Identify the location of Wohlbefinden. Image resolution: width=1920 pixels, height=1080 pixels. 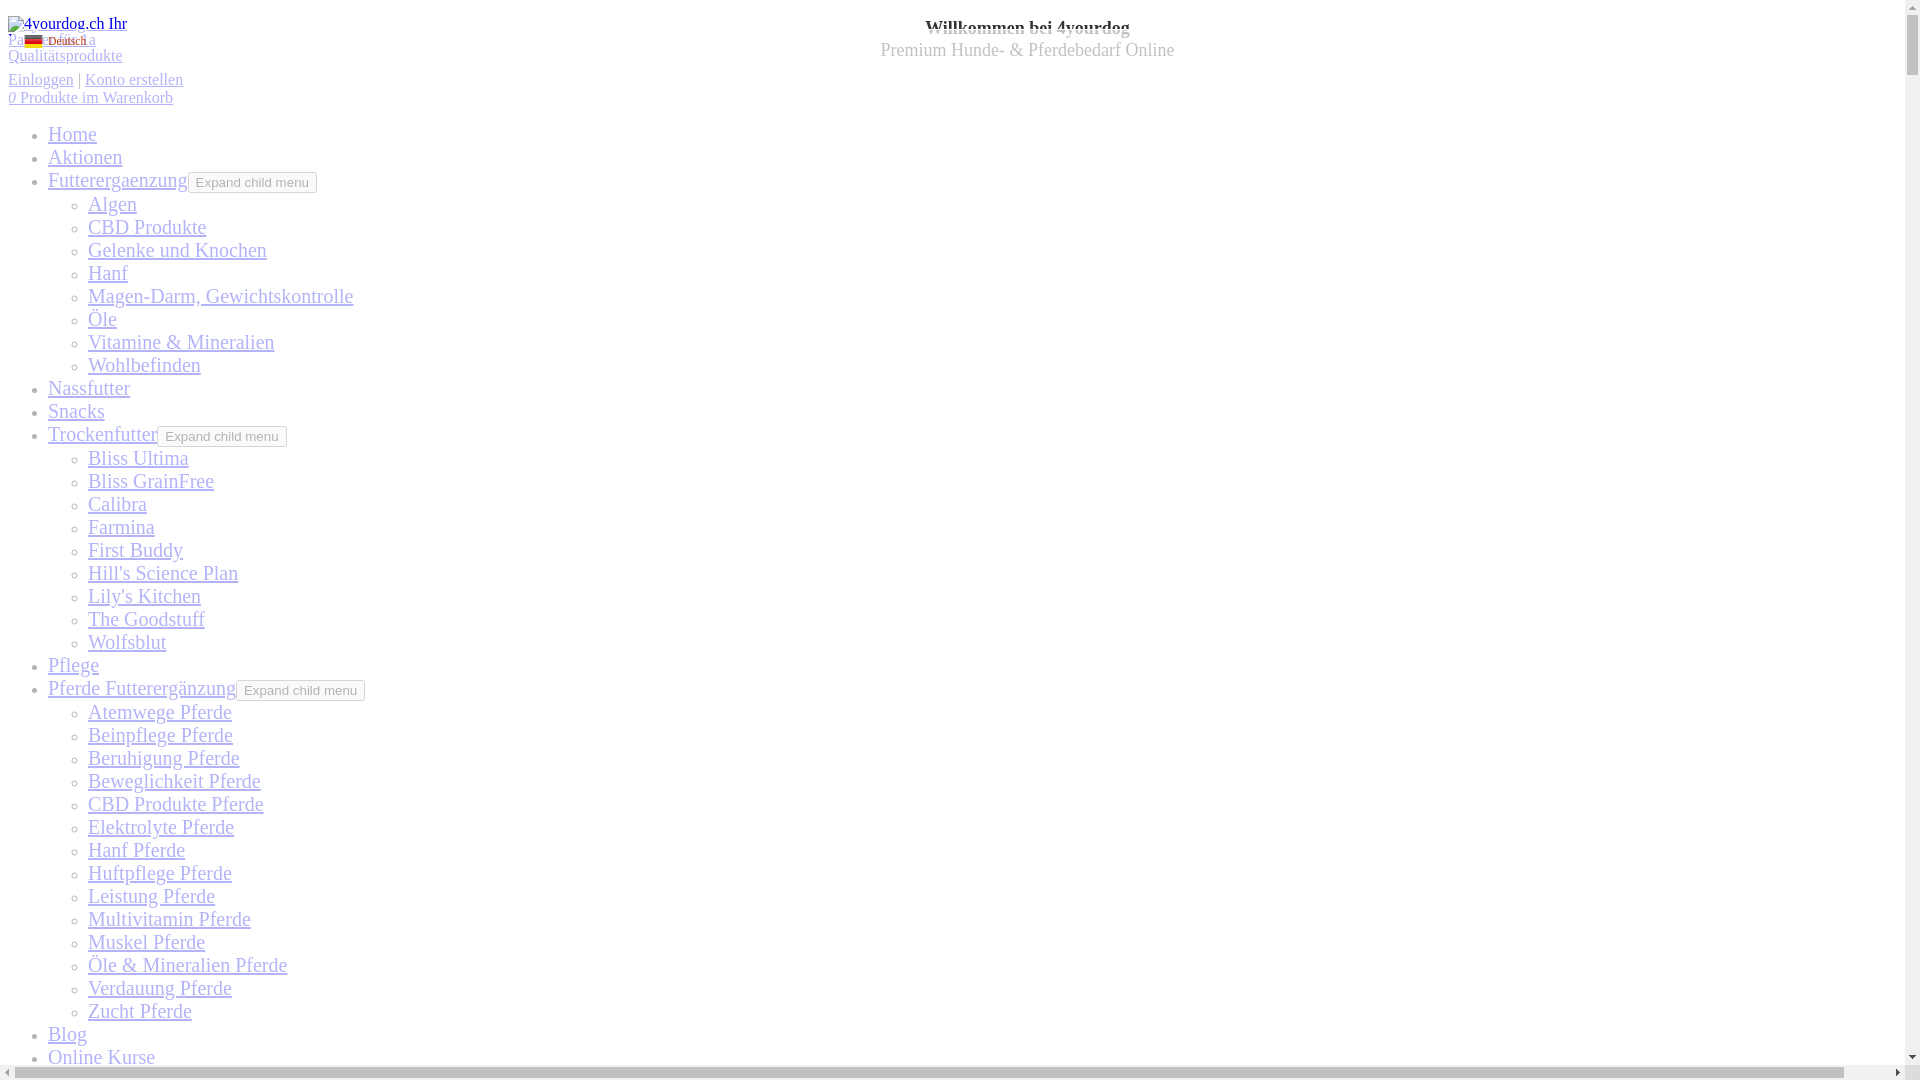
(144, 365).